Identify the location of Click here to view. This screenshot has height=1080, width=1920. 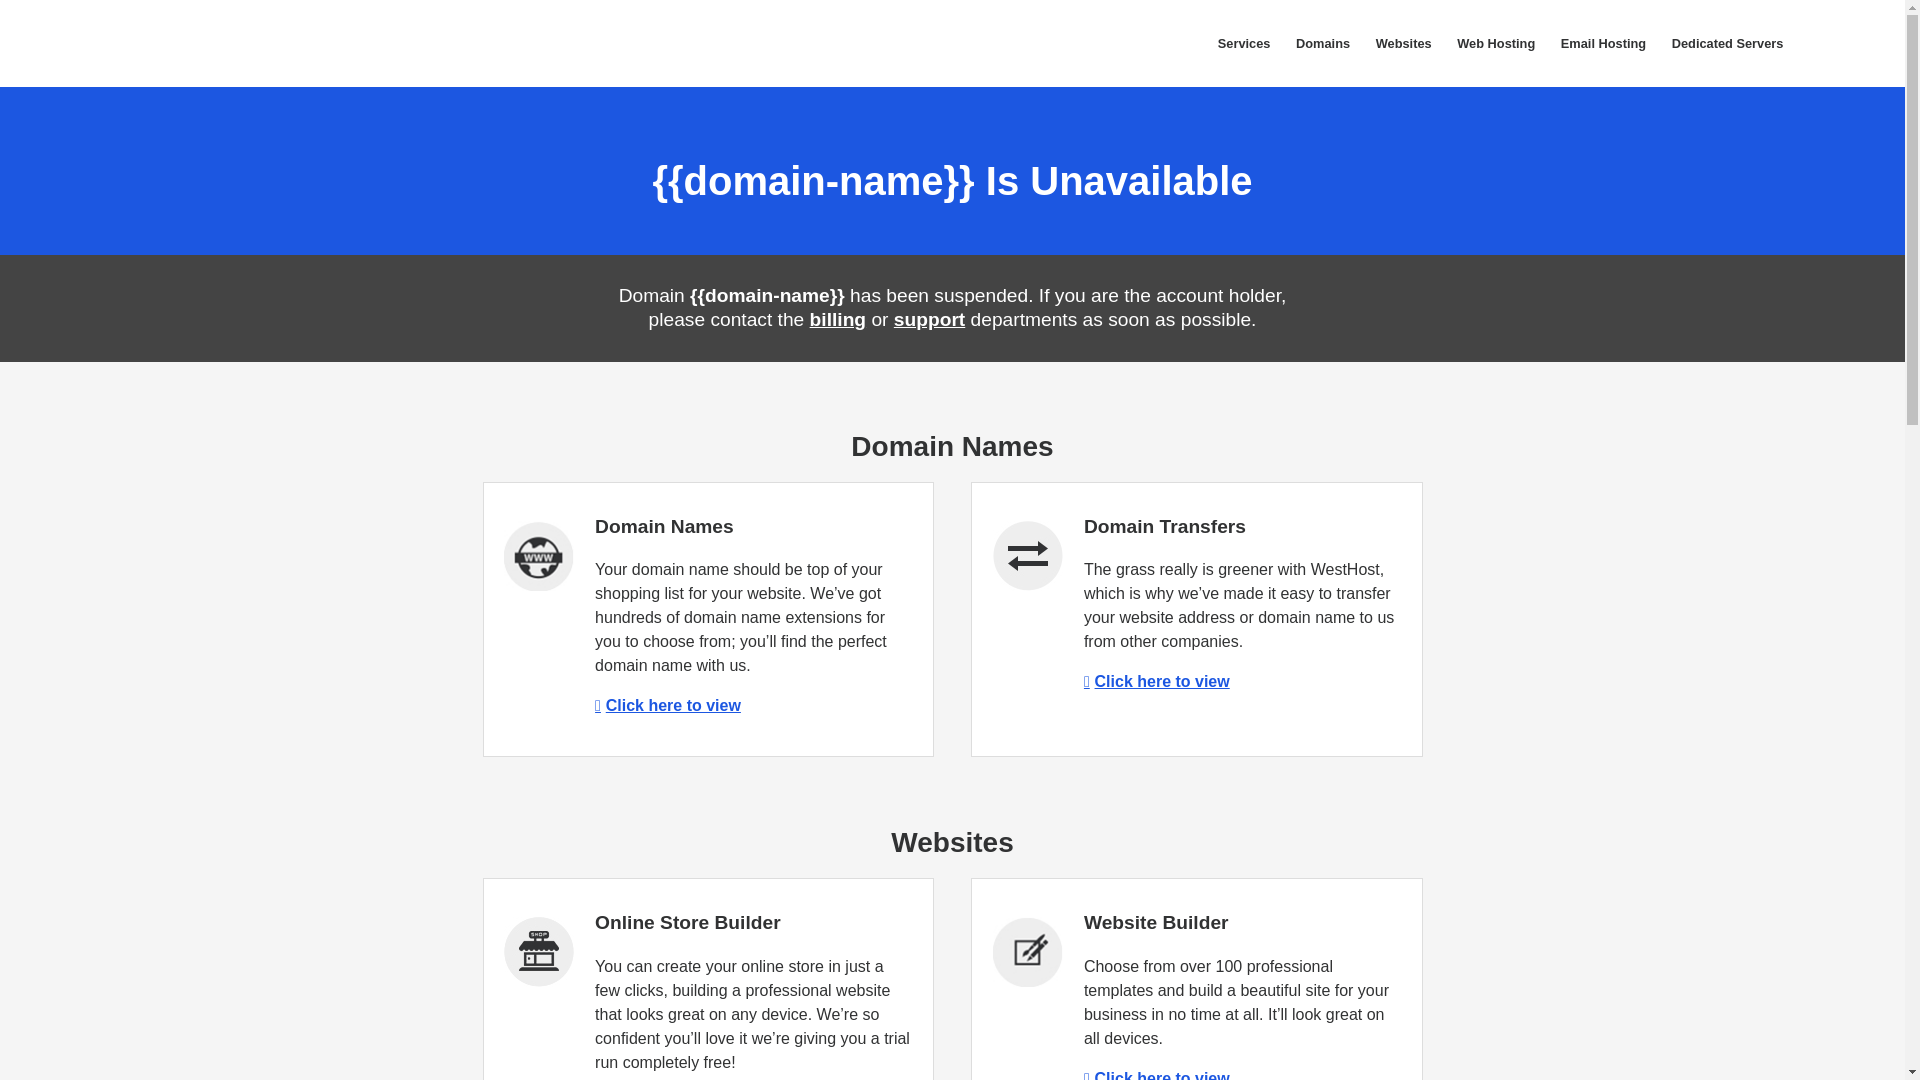
(1157, 681).